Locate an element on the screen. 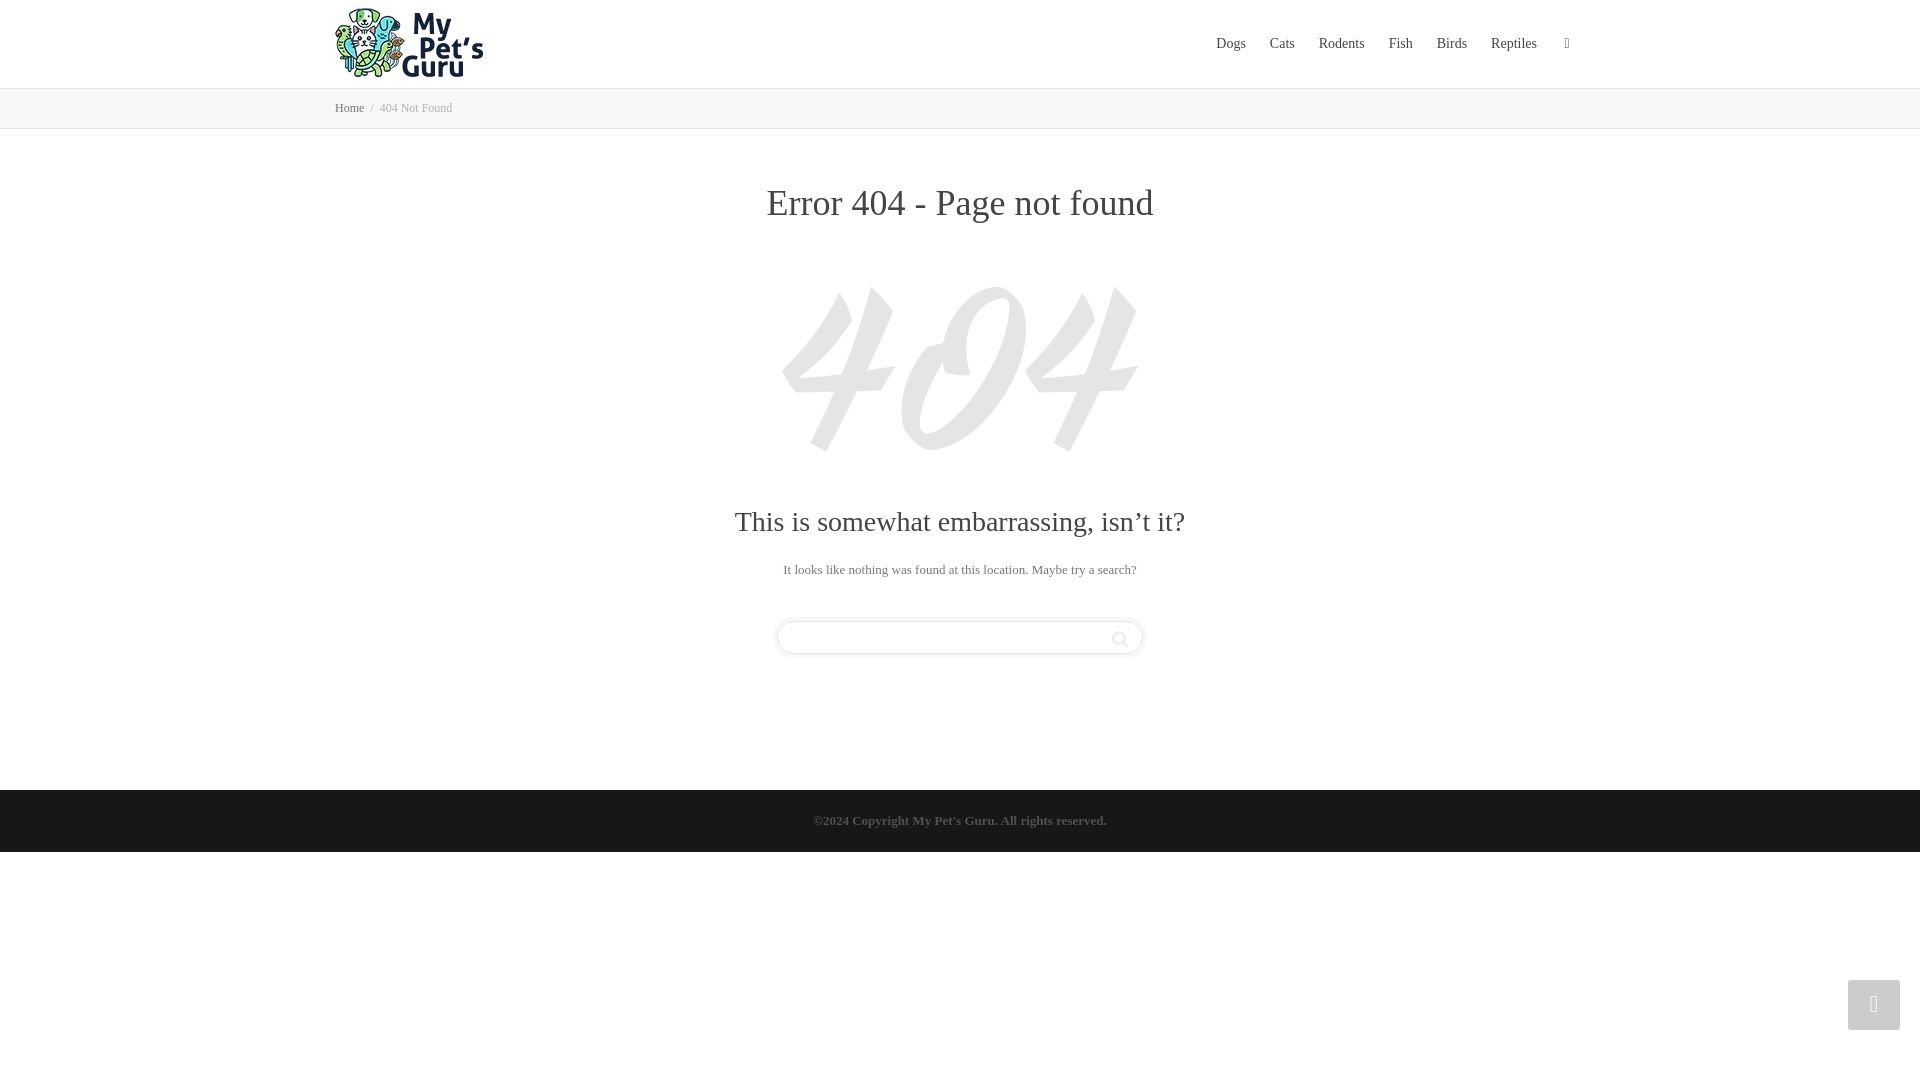 Image resolution: width=1920 pixels, height=1080 pixels. Home is located at coordinates (349, 108).